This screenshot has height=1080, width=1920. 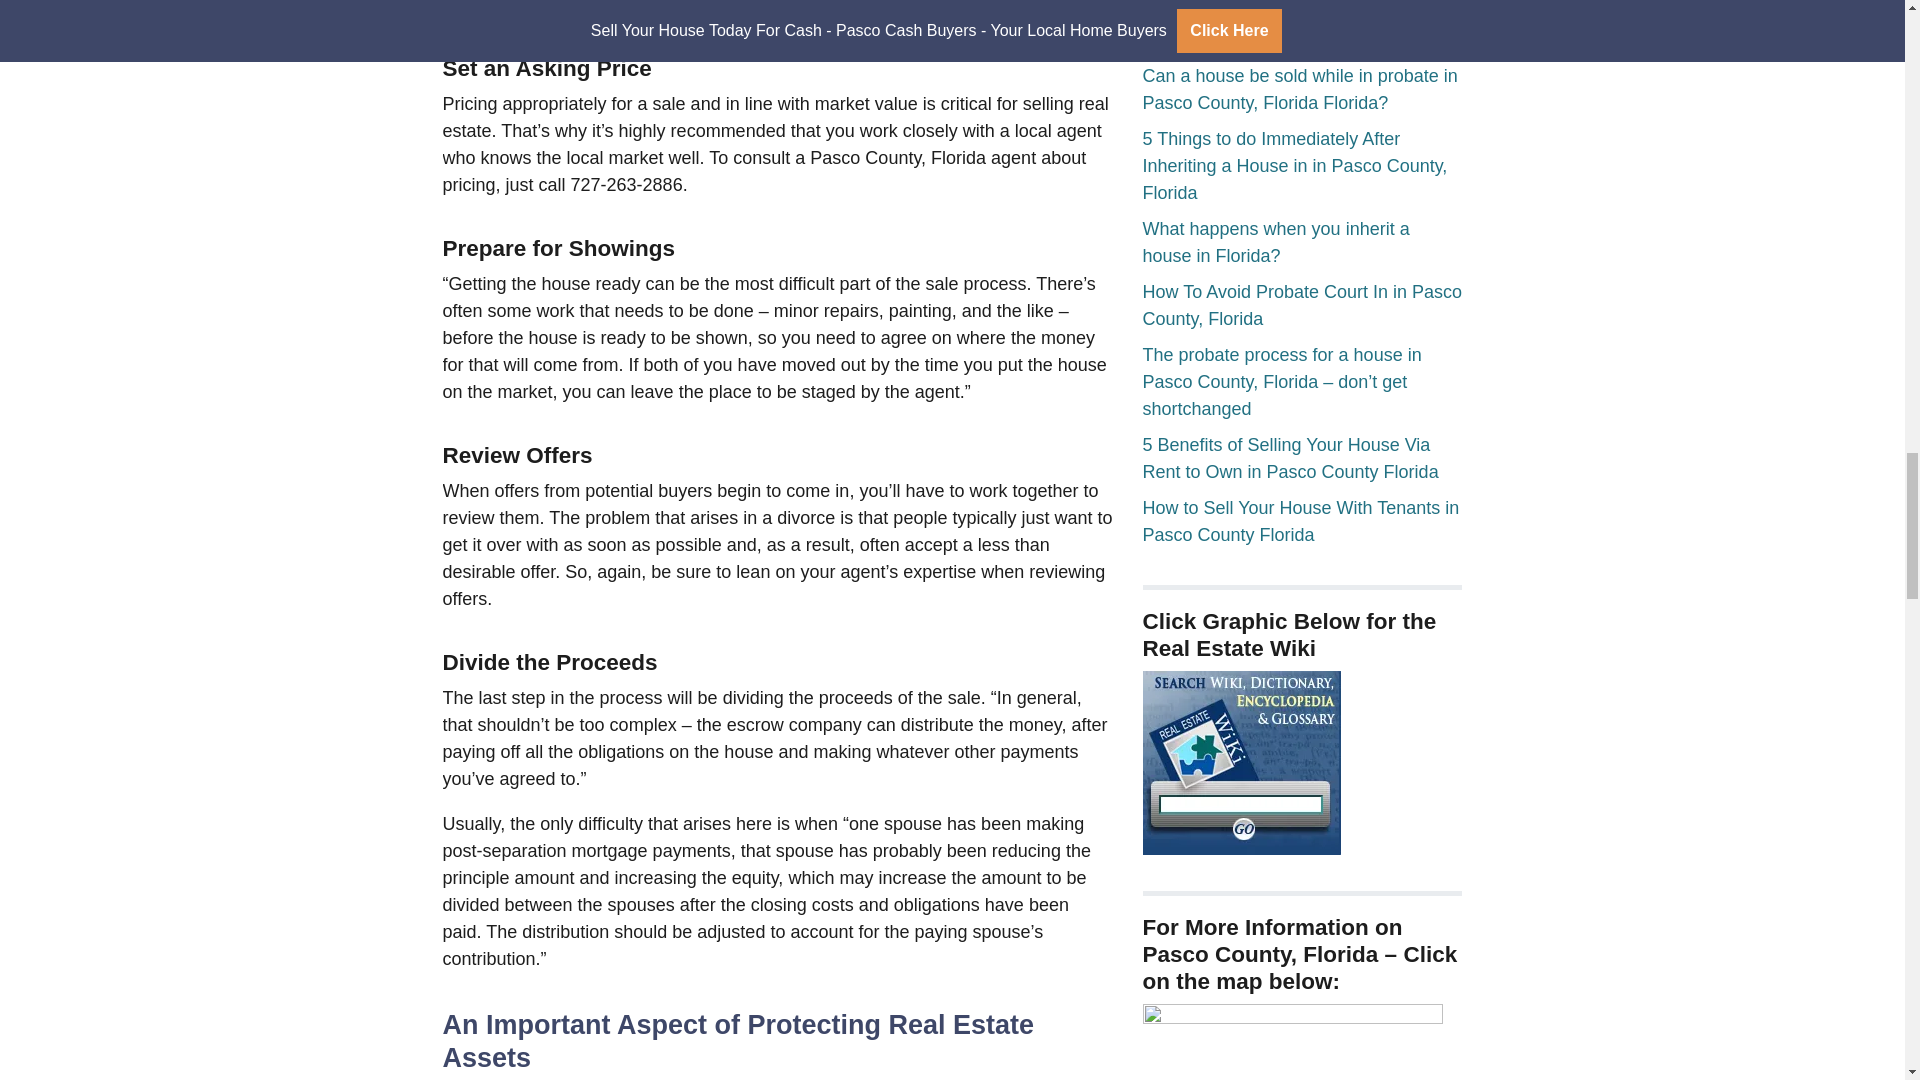 I want to click on Click Graphic Below for the Real Estate Wiki, so click(x=1241, y=762).